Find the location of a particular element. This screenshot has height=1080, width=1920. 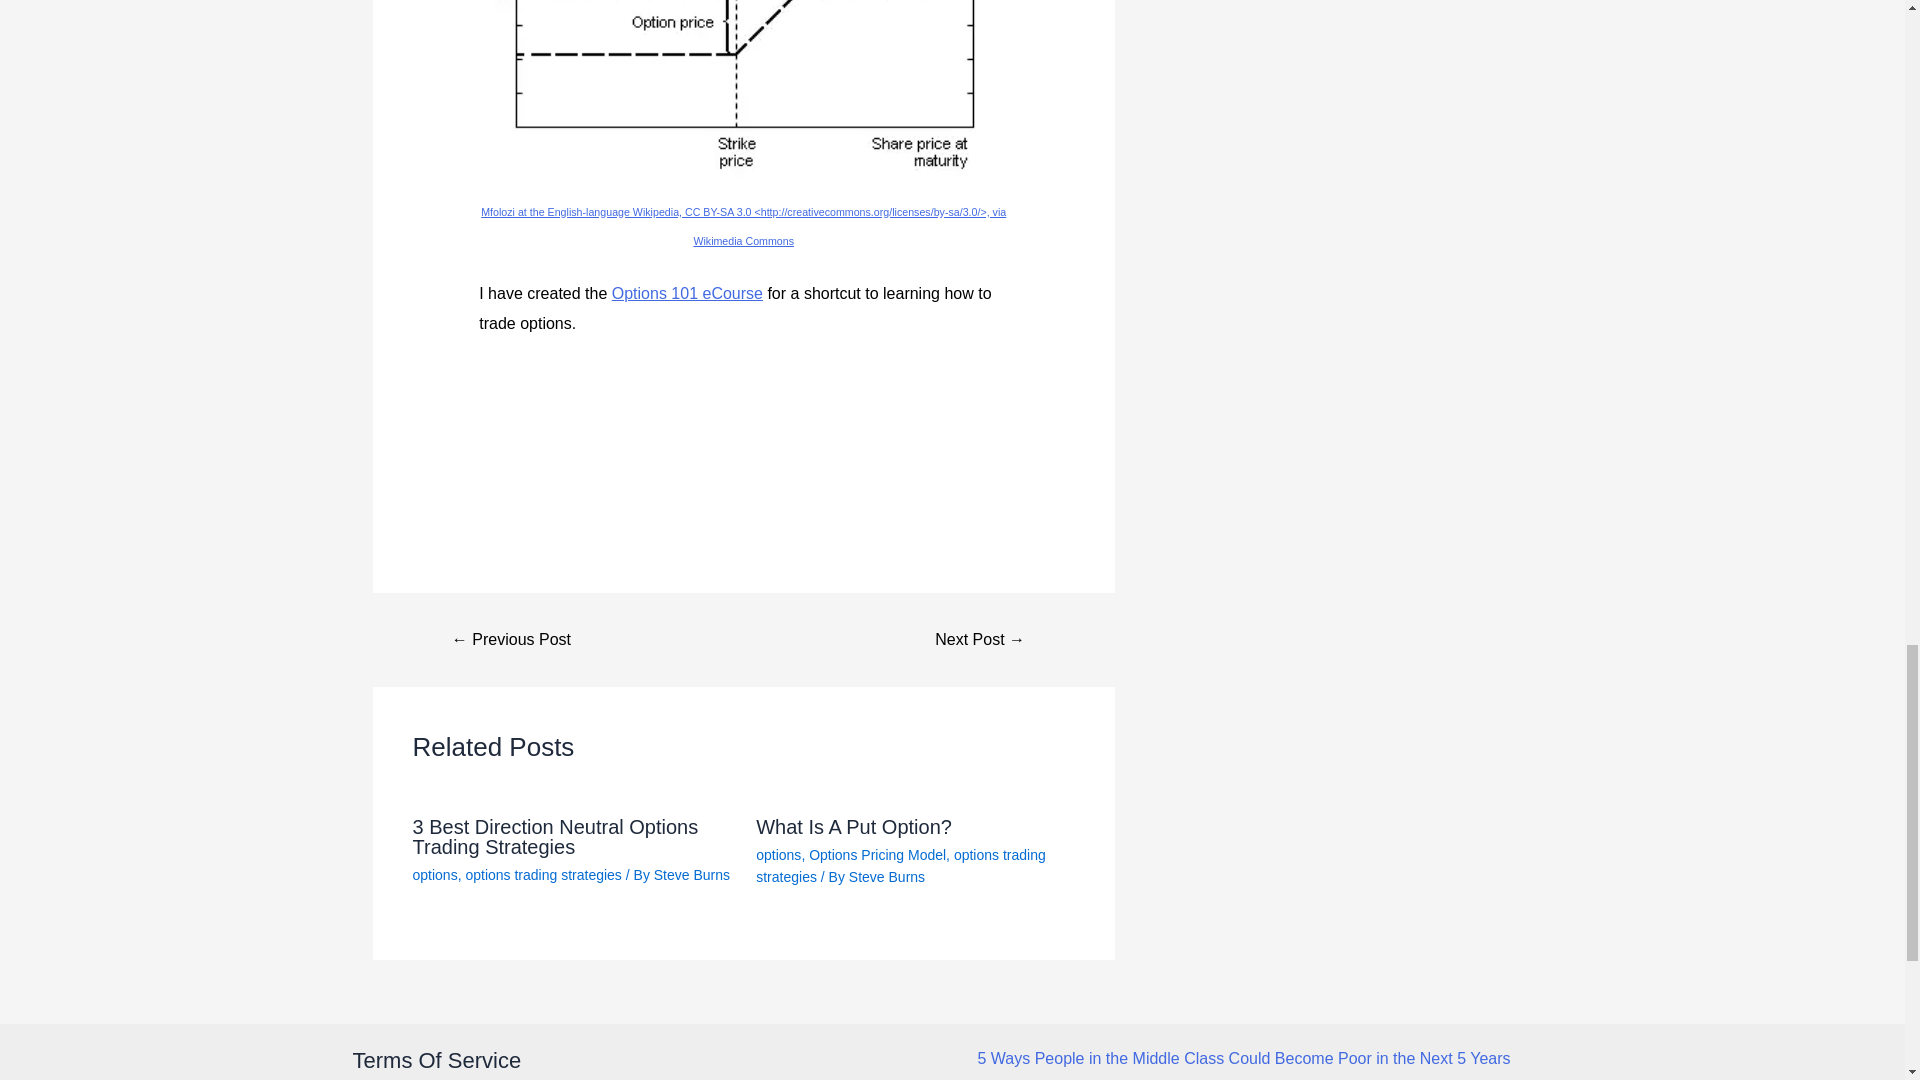

Buy to Open vs Buy to Close is located at coordinates (980, 640).